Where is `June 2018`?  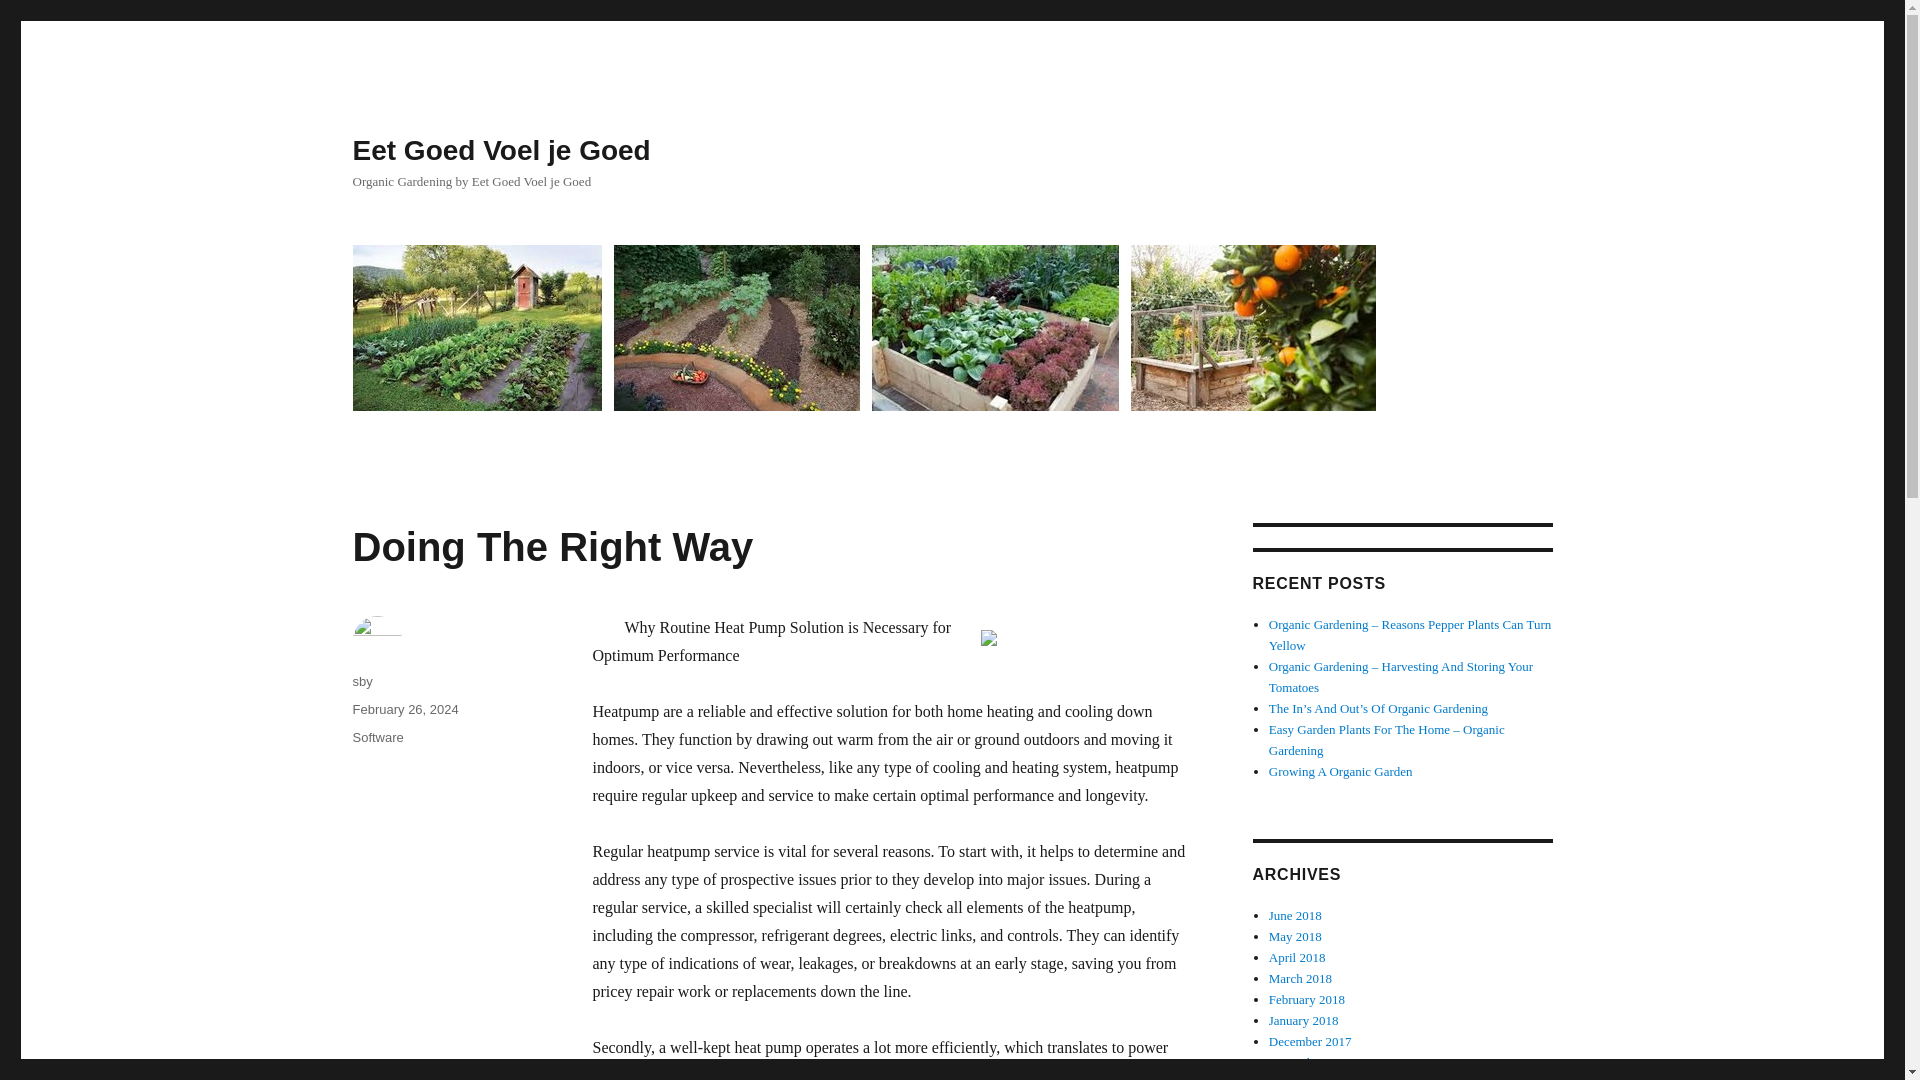 June 2018 is located at coordinates (1296, 916).